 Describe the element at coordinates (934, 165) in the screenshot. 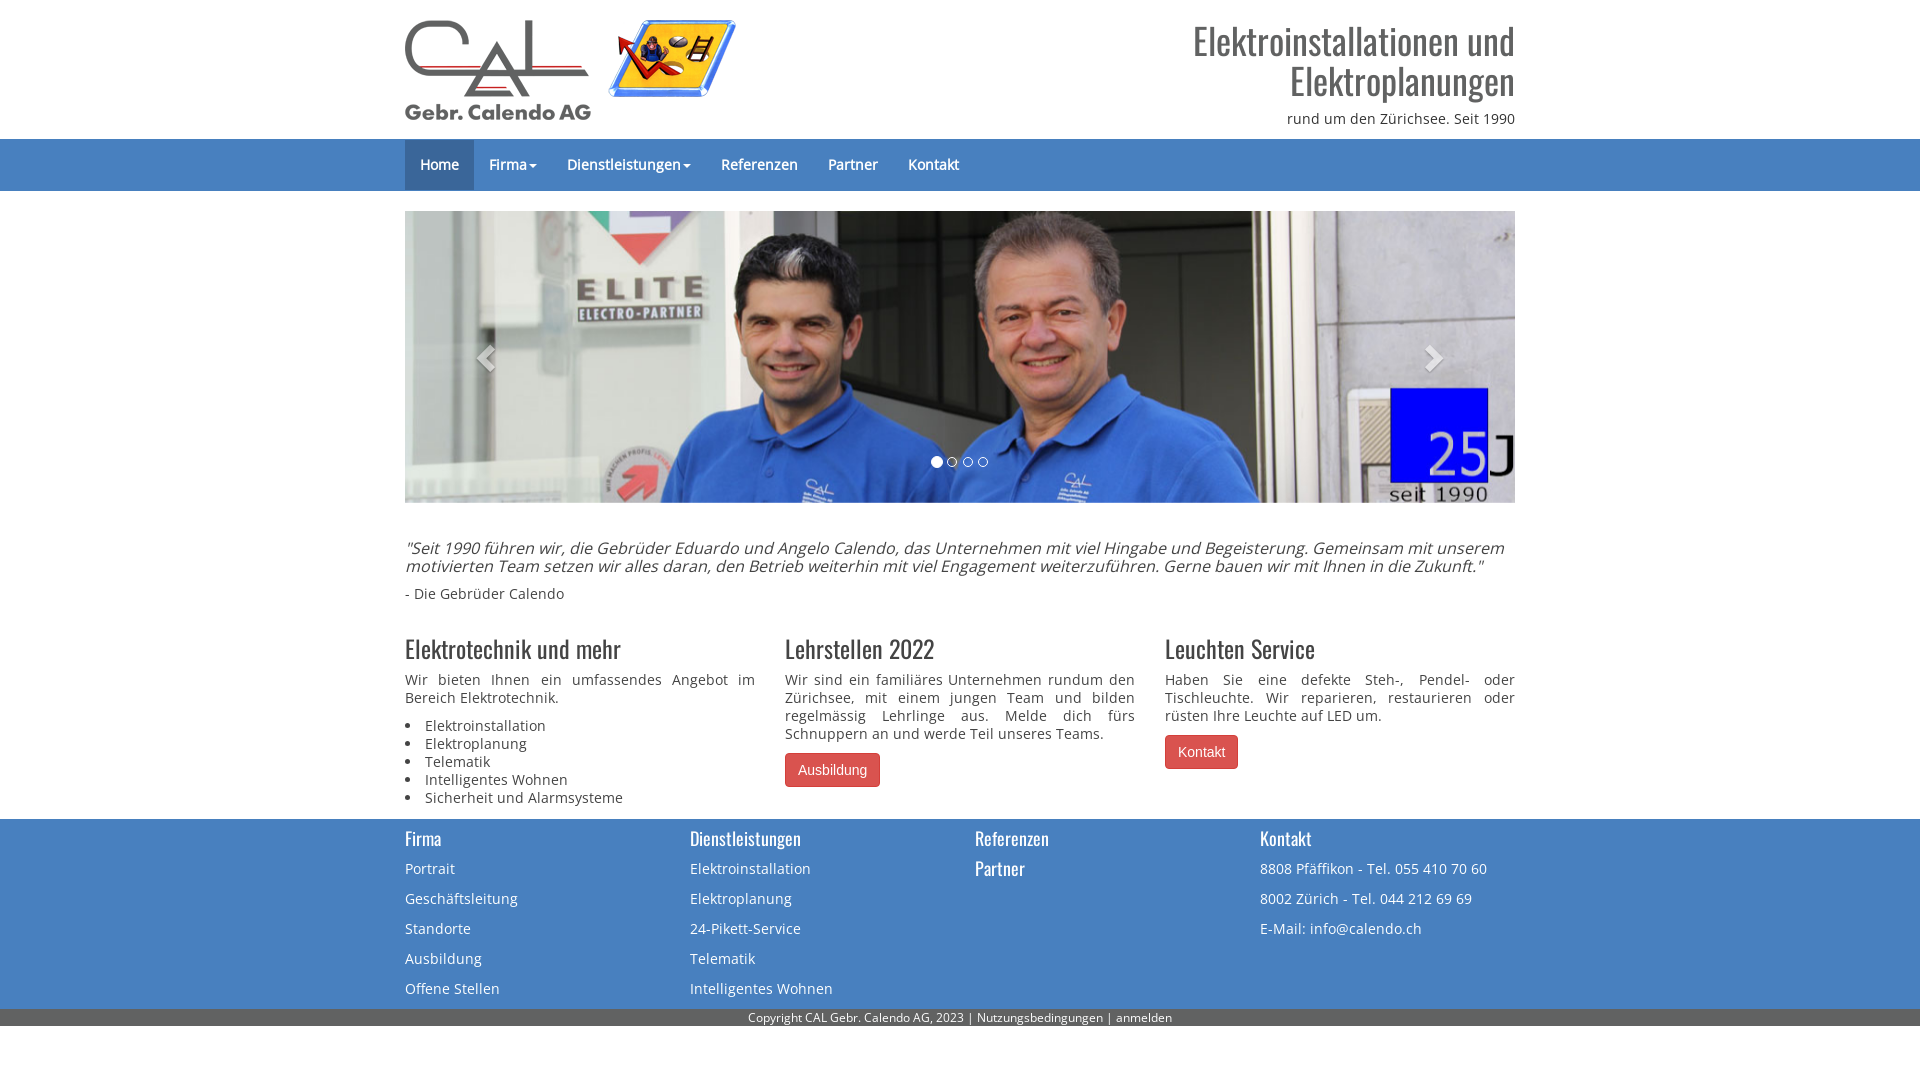

I see `Kontakt` at that location.